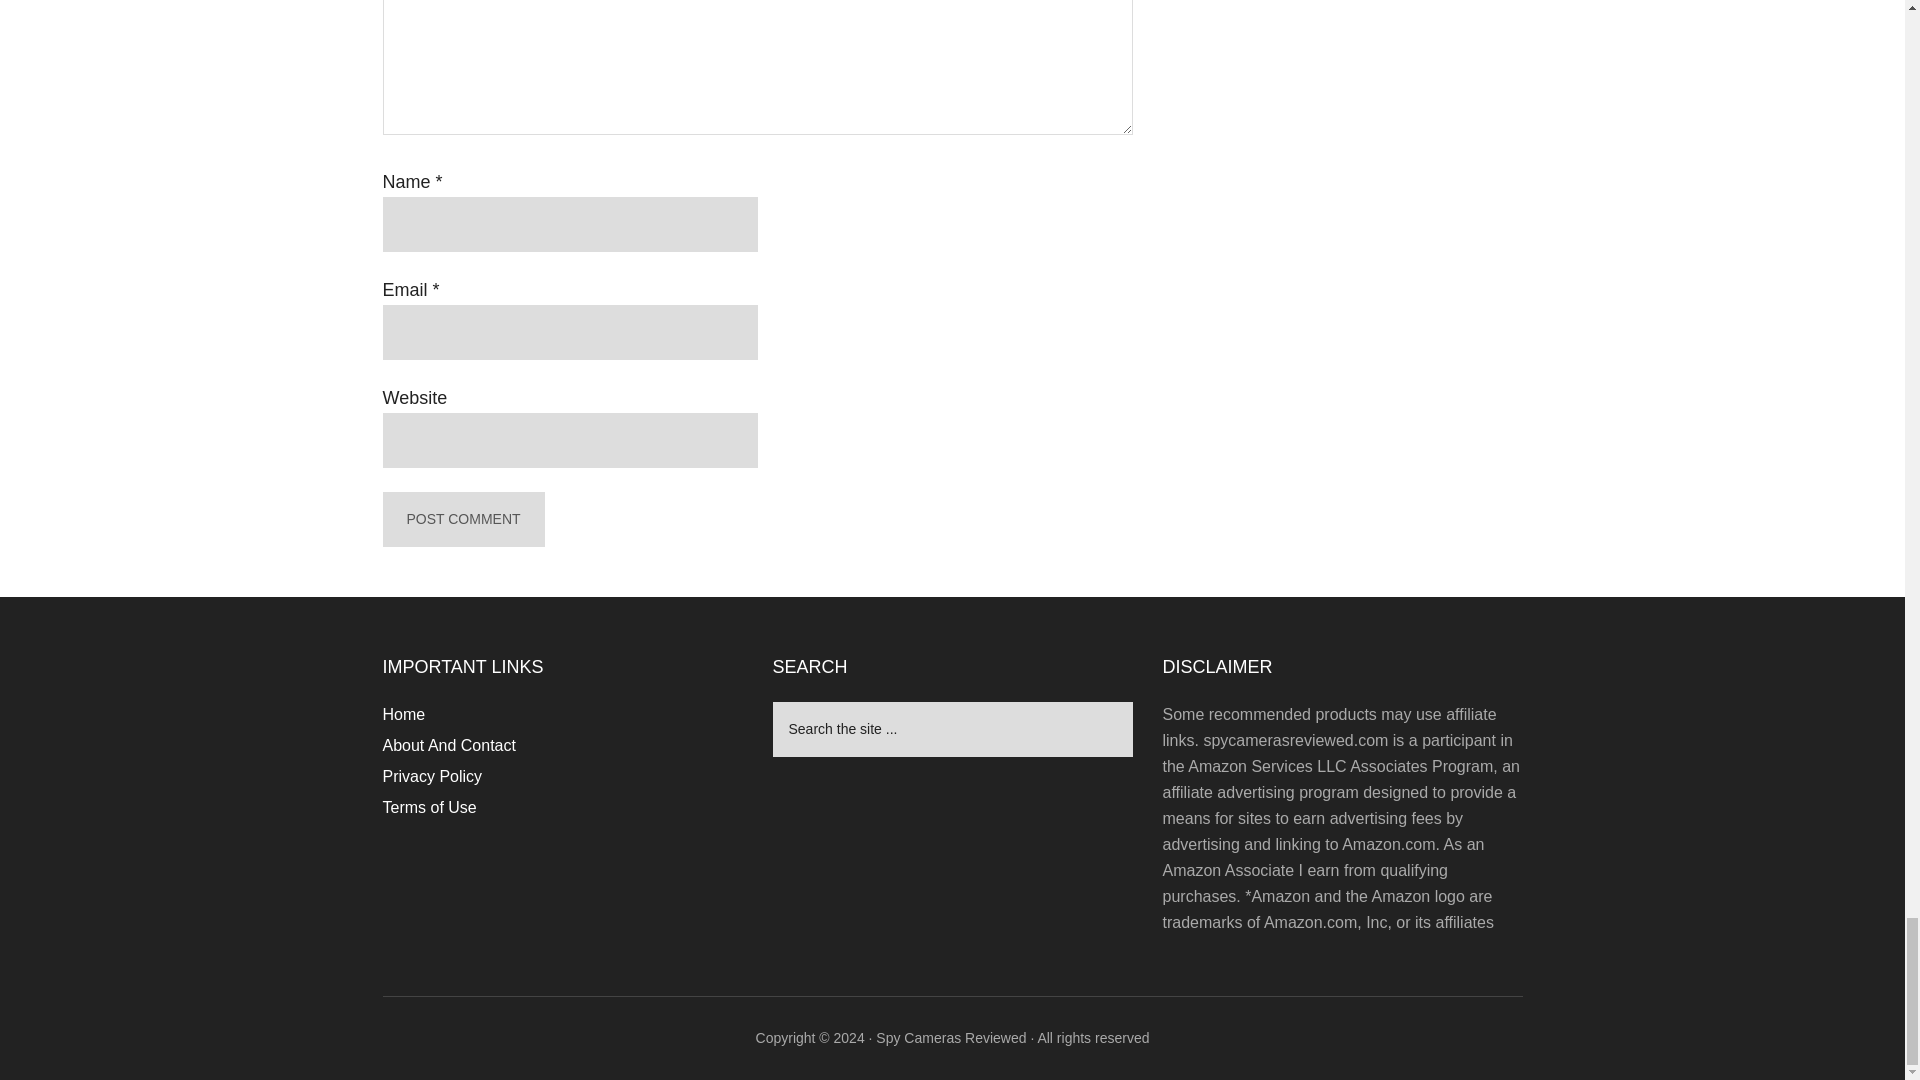  What do you see at coordinates (462, 519) in the screenshot?
I see `Post Comment` at bounding box center [462, 519].